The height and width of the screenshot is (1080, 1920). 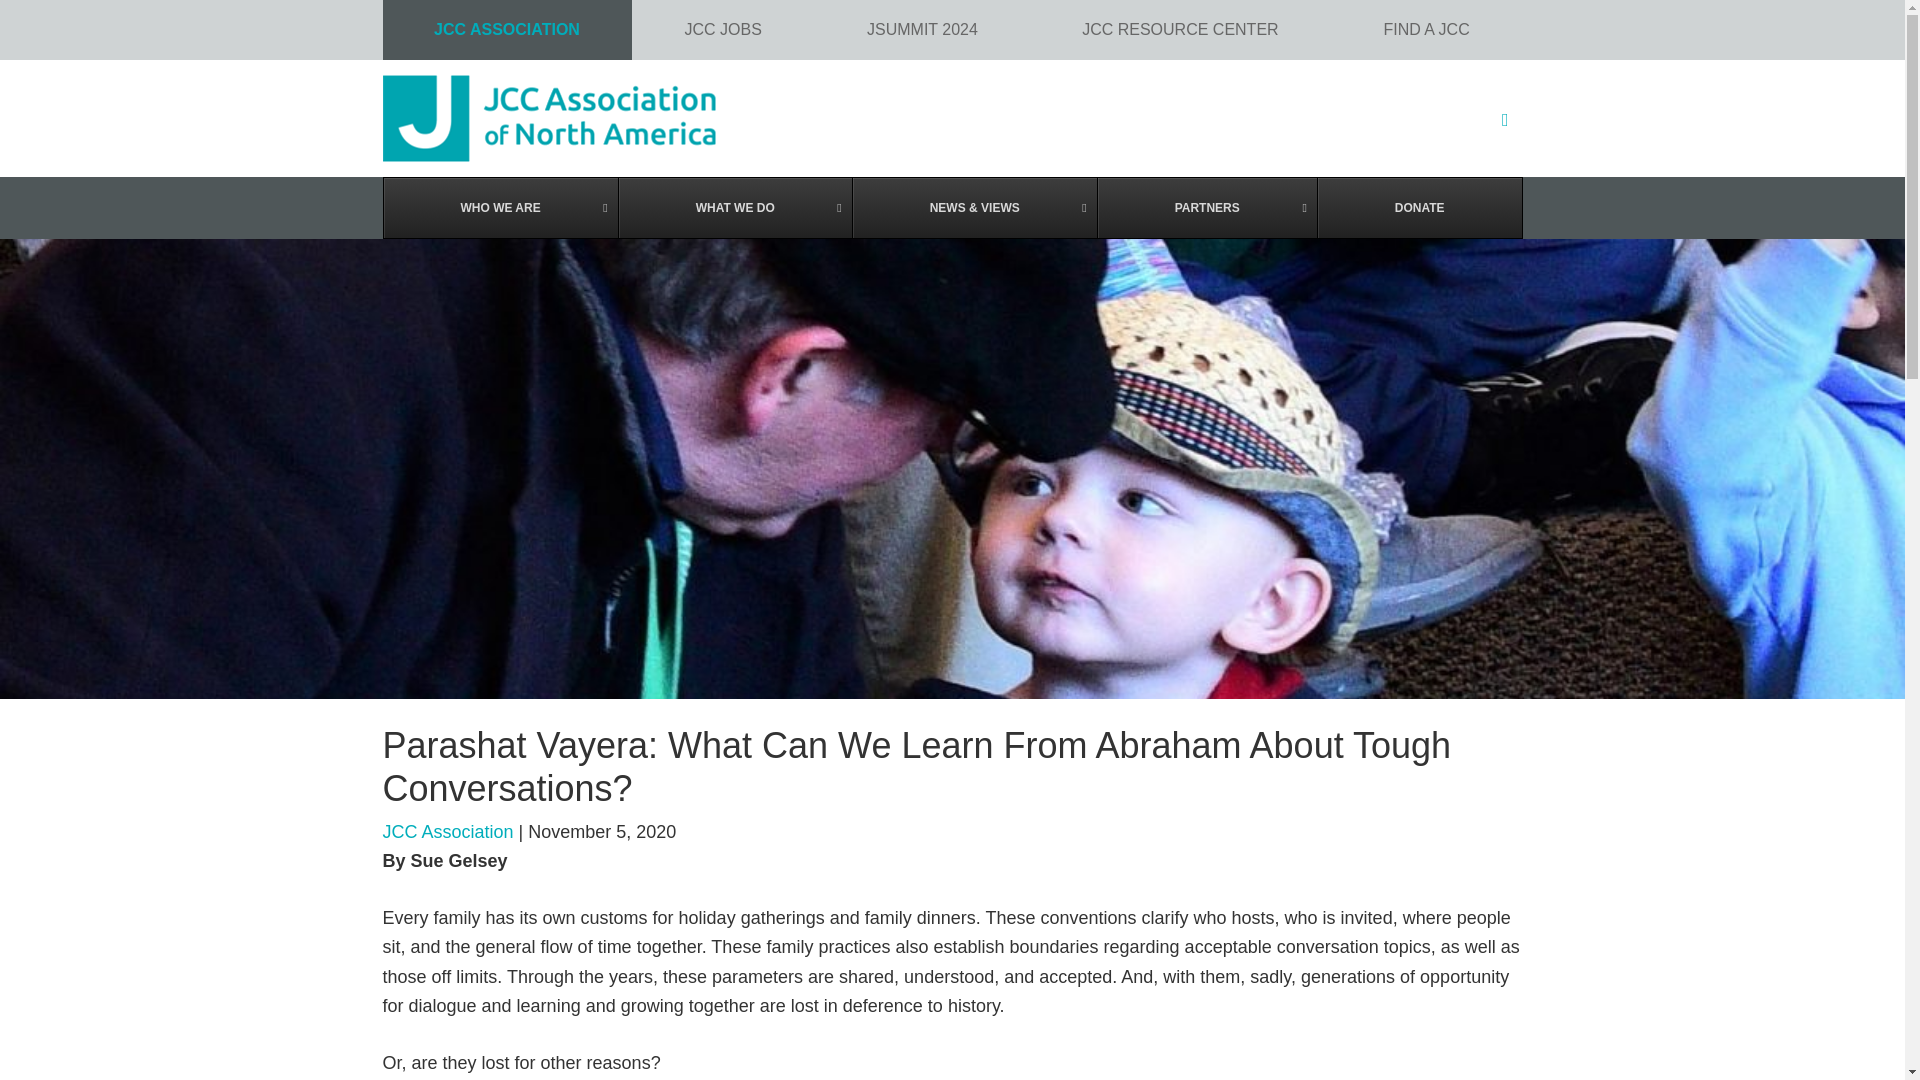 What do you see at coordinates (922, 30) in the screenshot?
I see `JSUMMIT 2024` at bounding box center [922, 30].